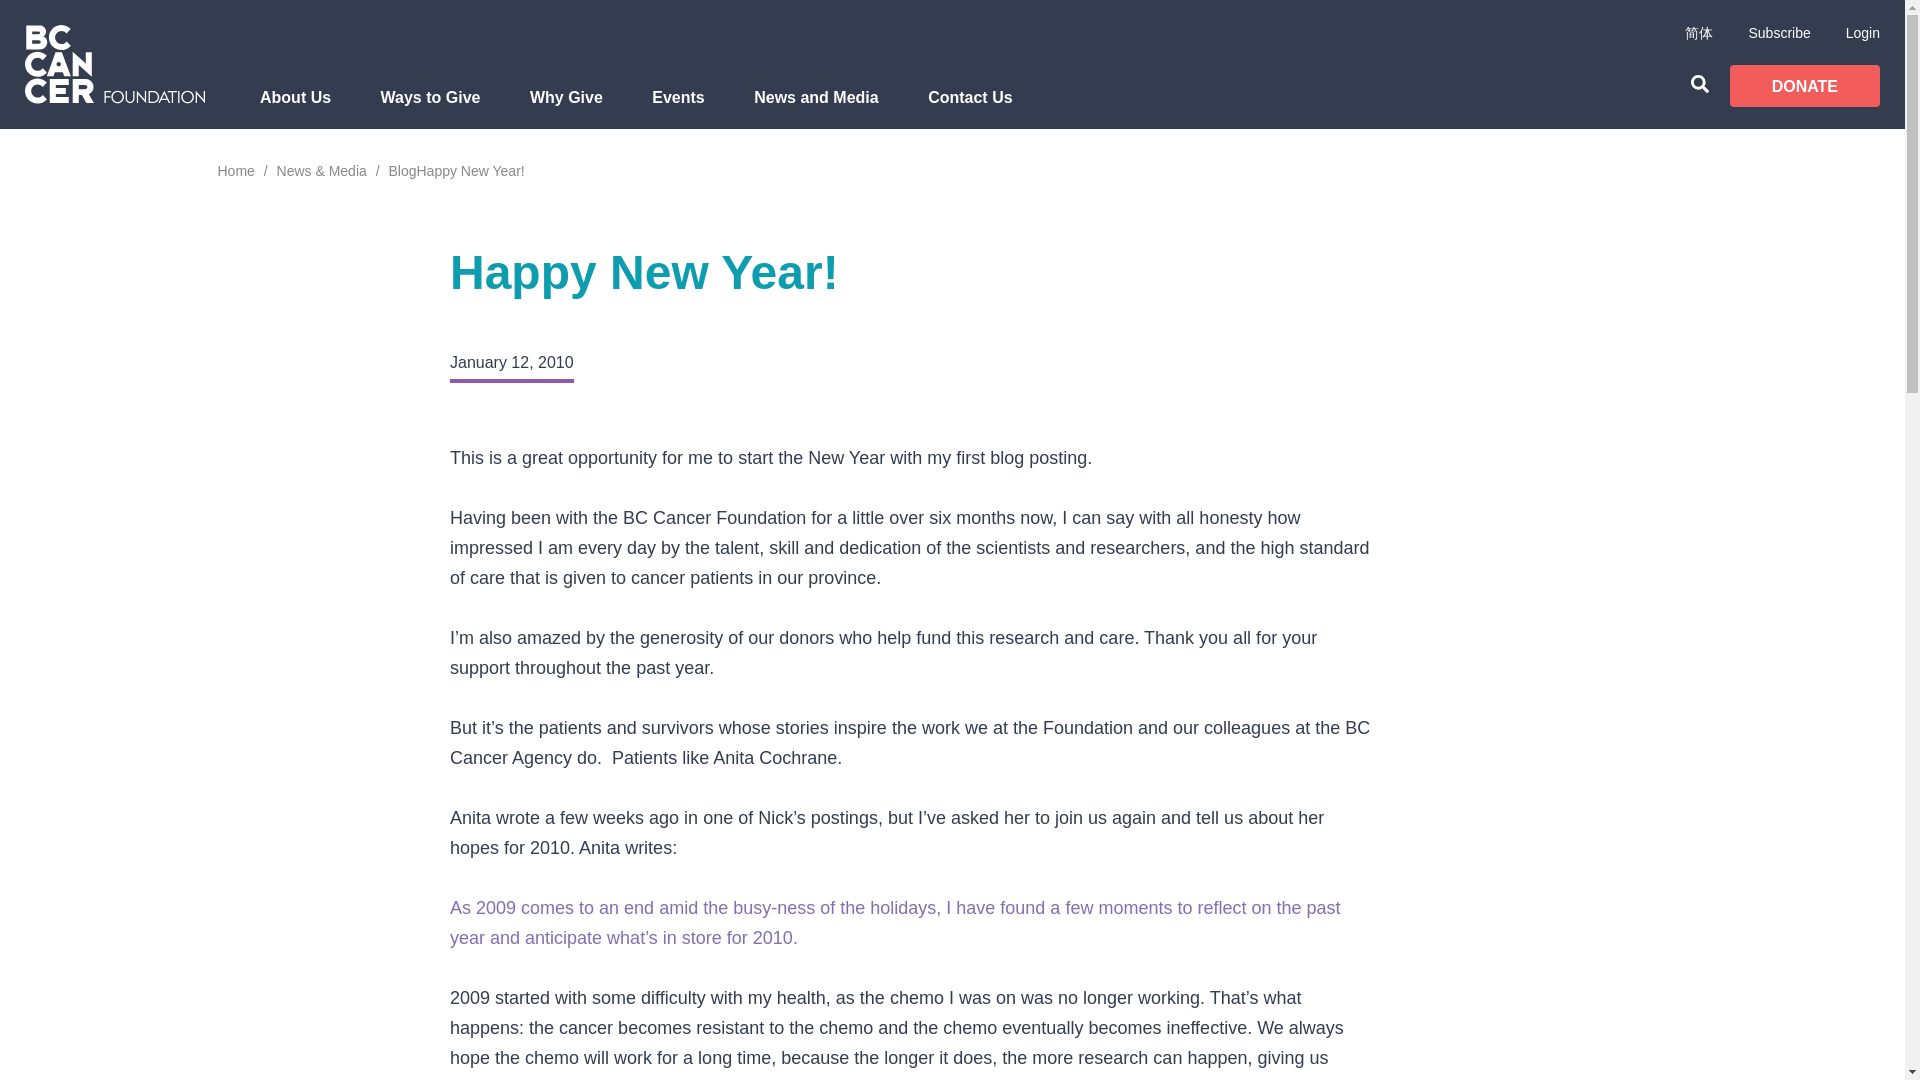 The width and height of the screenshot is (1920, 1080). I want to click on Subscribe, so click(1778, 32).